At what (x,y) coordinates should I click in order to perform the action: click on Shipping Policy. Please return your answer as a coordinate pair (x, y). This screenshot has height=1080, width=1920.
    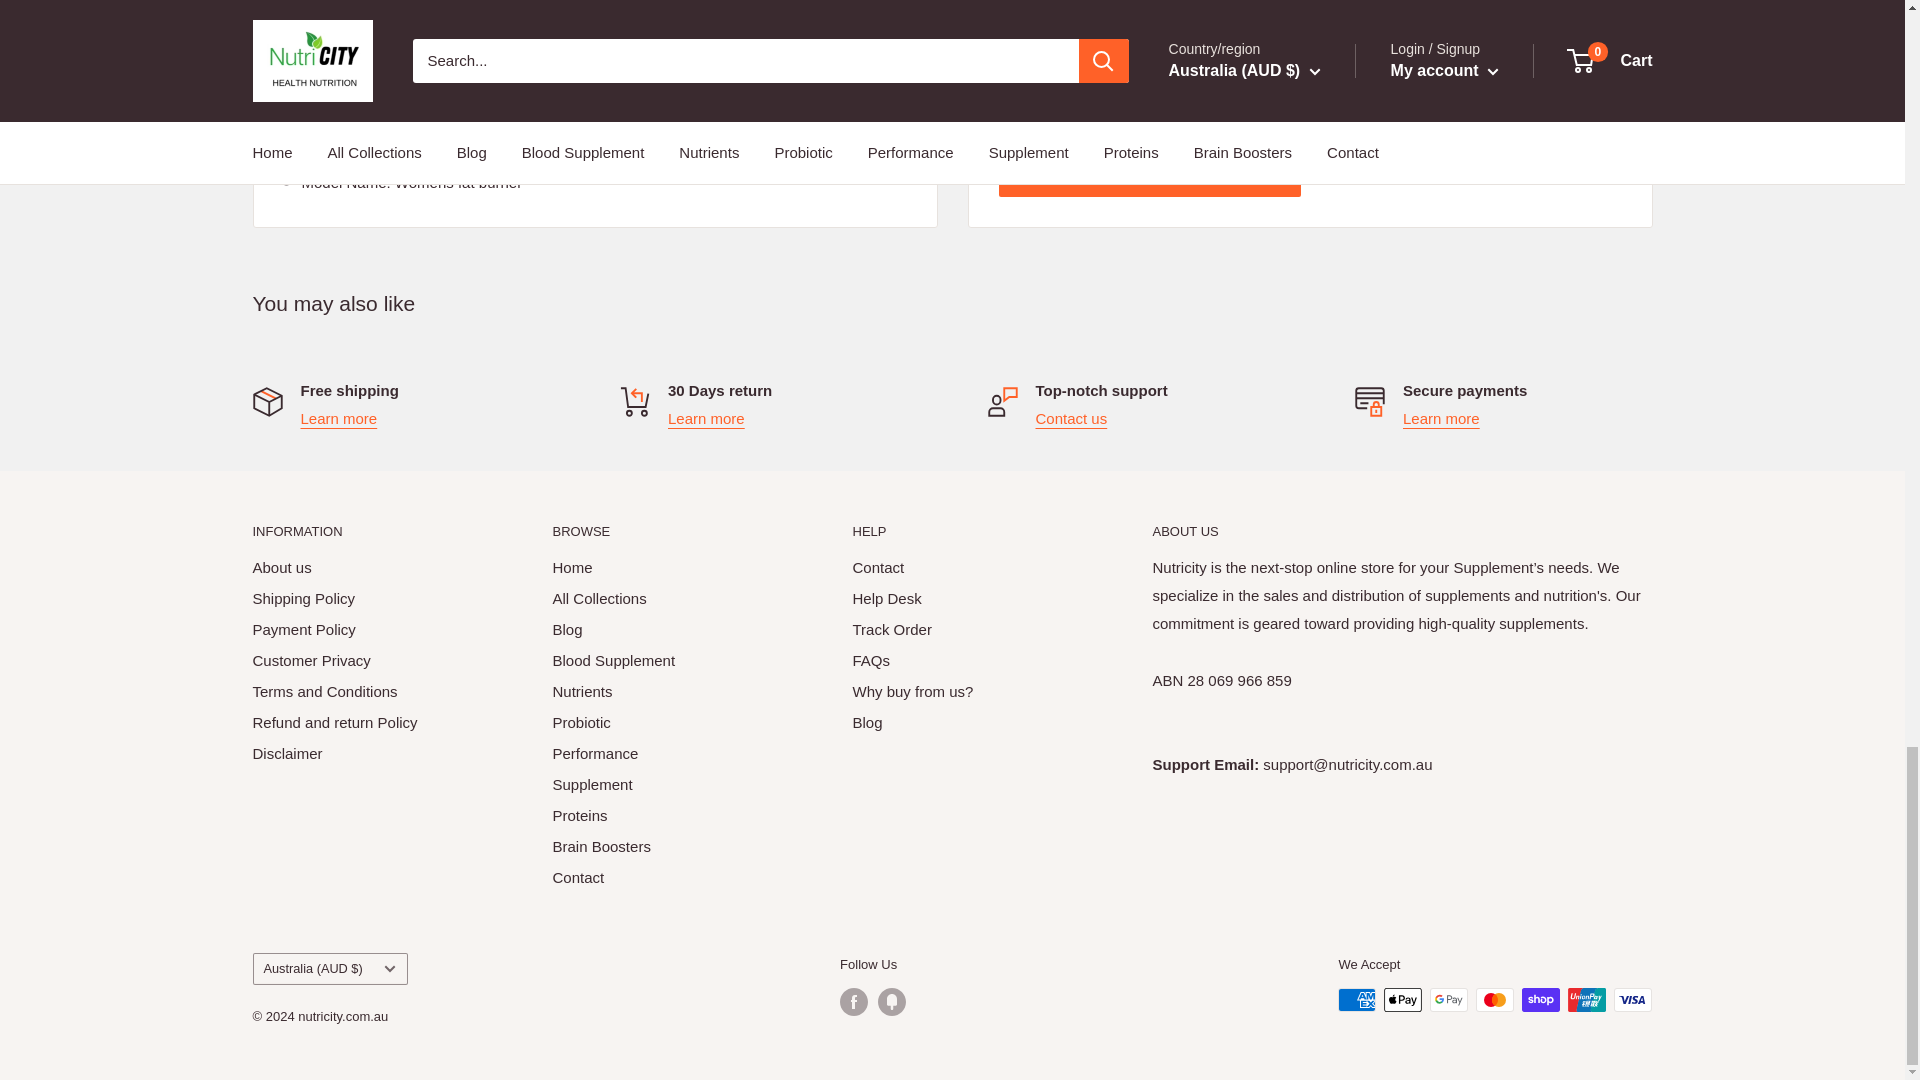
    Looking at the image, I should click on (338, 418).